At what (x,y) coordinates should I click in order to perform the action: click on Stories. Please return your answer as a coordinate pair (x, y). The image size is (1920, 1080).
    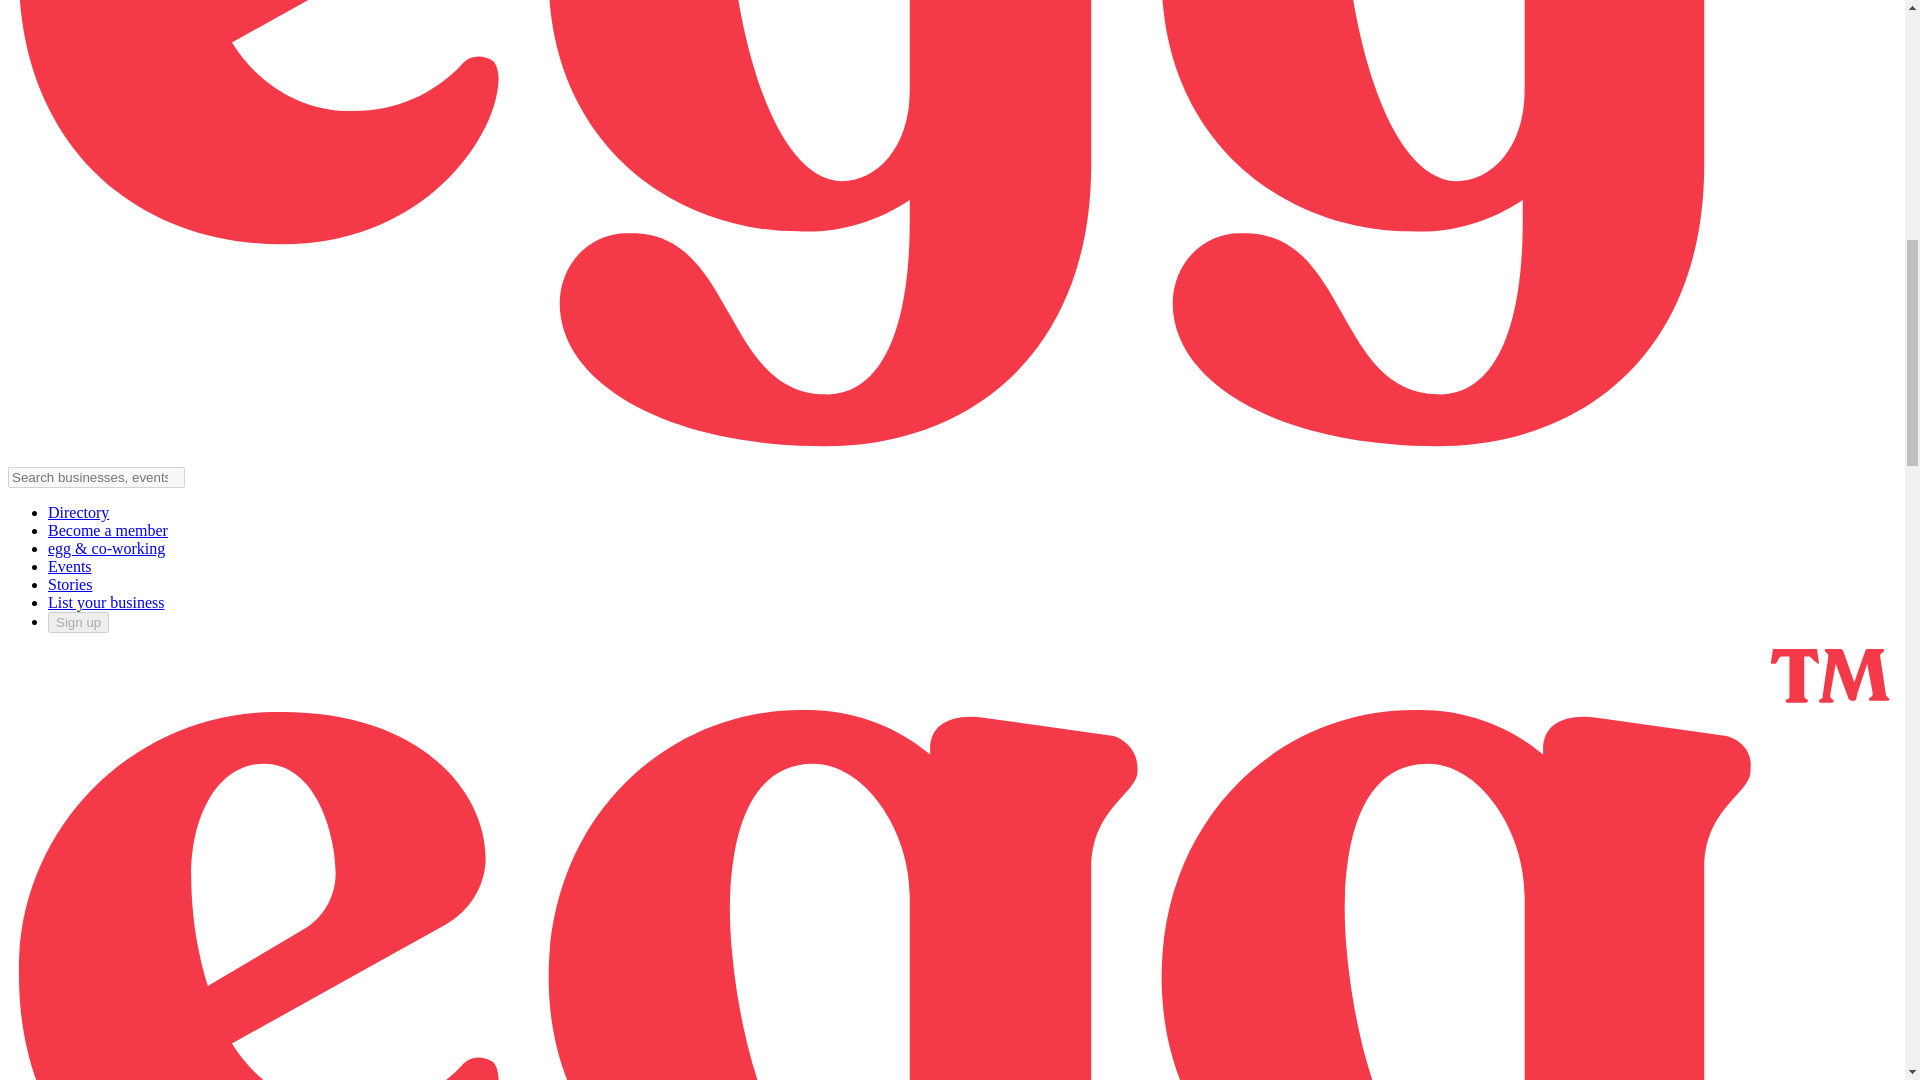
    Looking at the image, I should click on (70, 584).